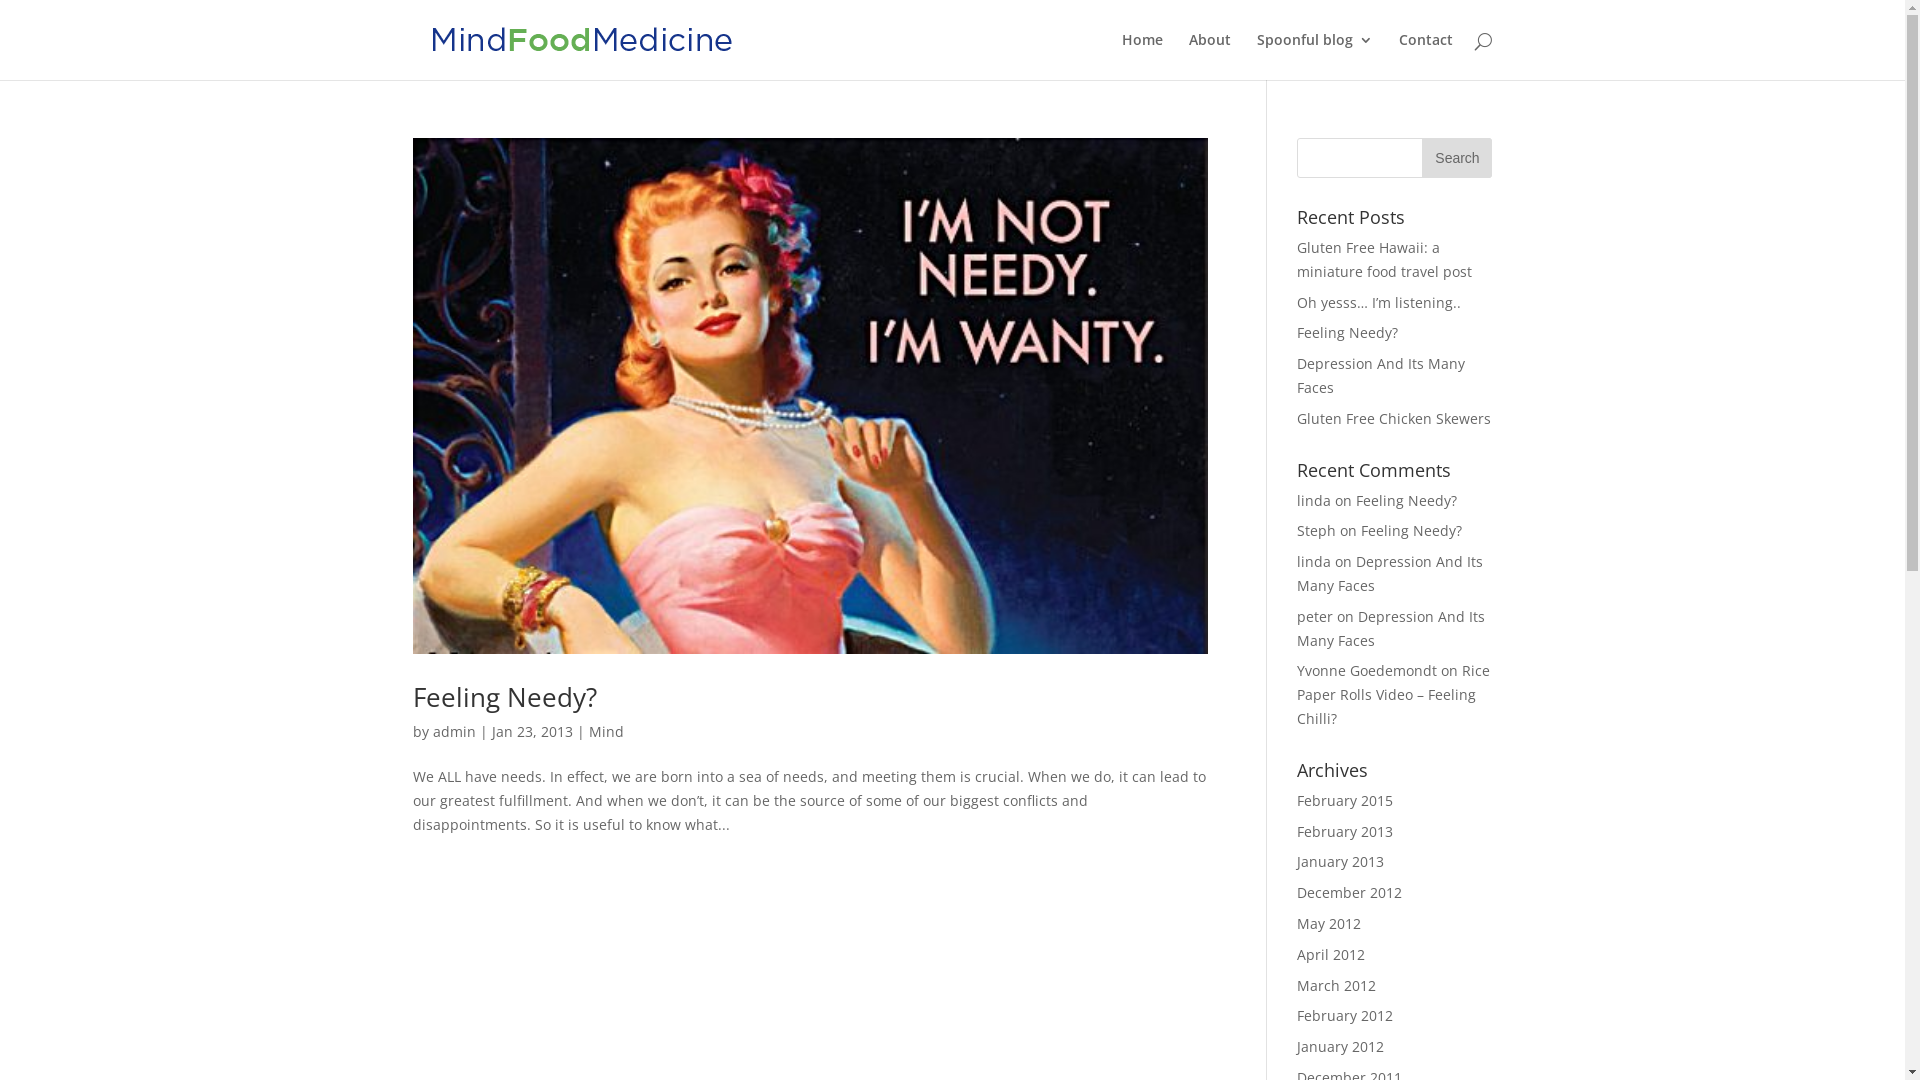 The image size is (1920, 1080). Describe the element at coordinates (1142, 56) in the screenshot. I see `Home` at that location.